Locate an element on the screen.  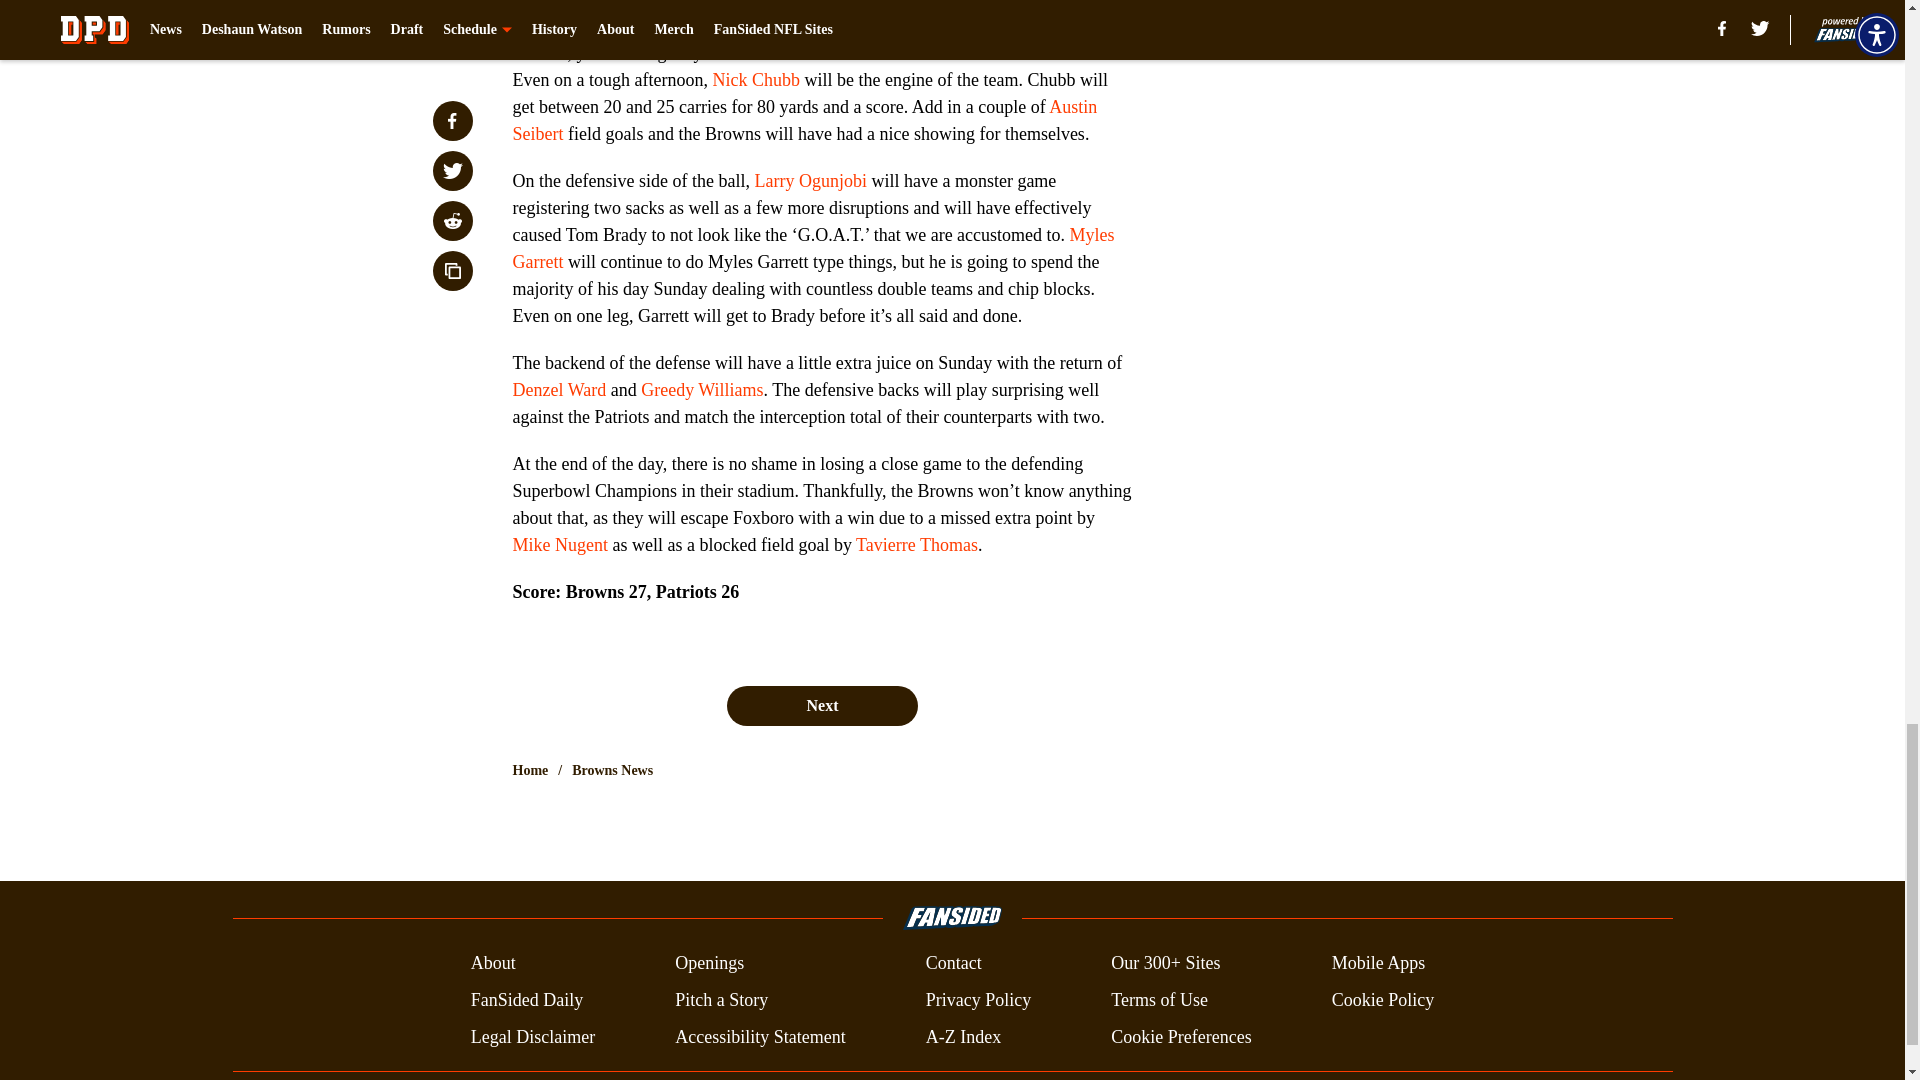
Greedy Williams is located at coordinates (702, 390).